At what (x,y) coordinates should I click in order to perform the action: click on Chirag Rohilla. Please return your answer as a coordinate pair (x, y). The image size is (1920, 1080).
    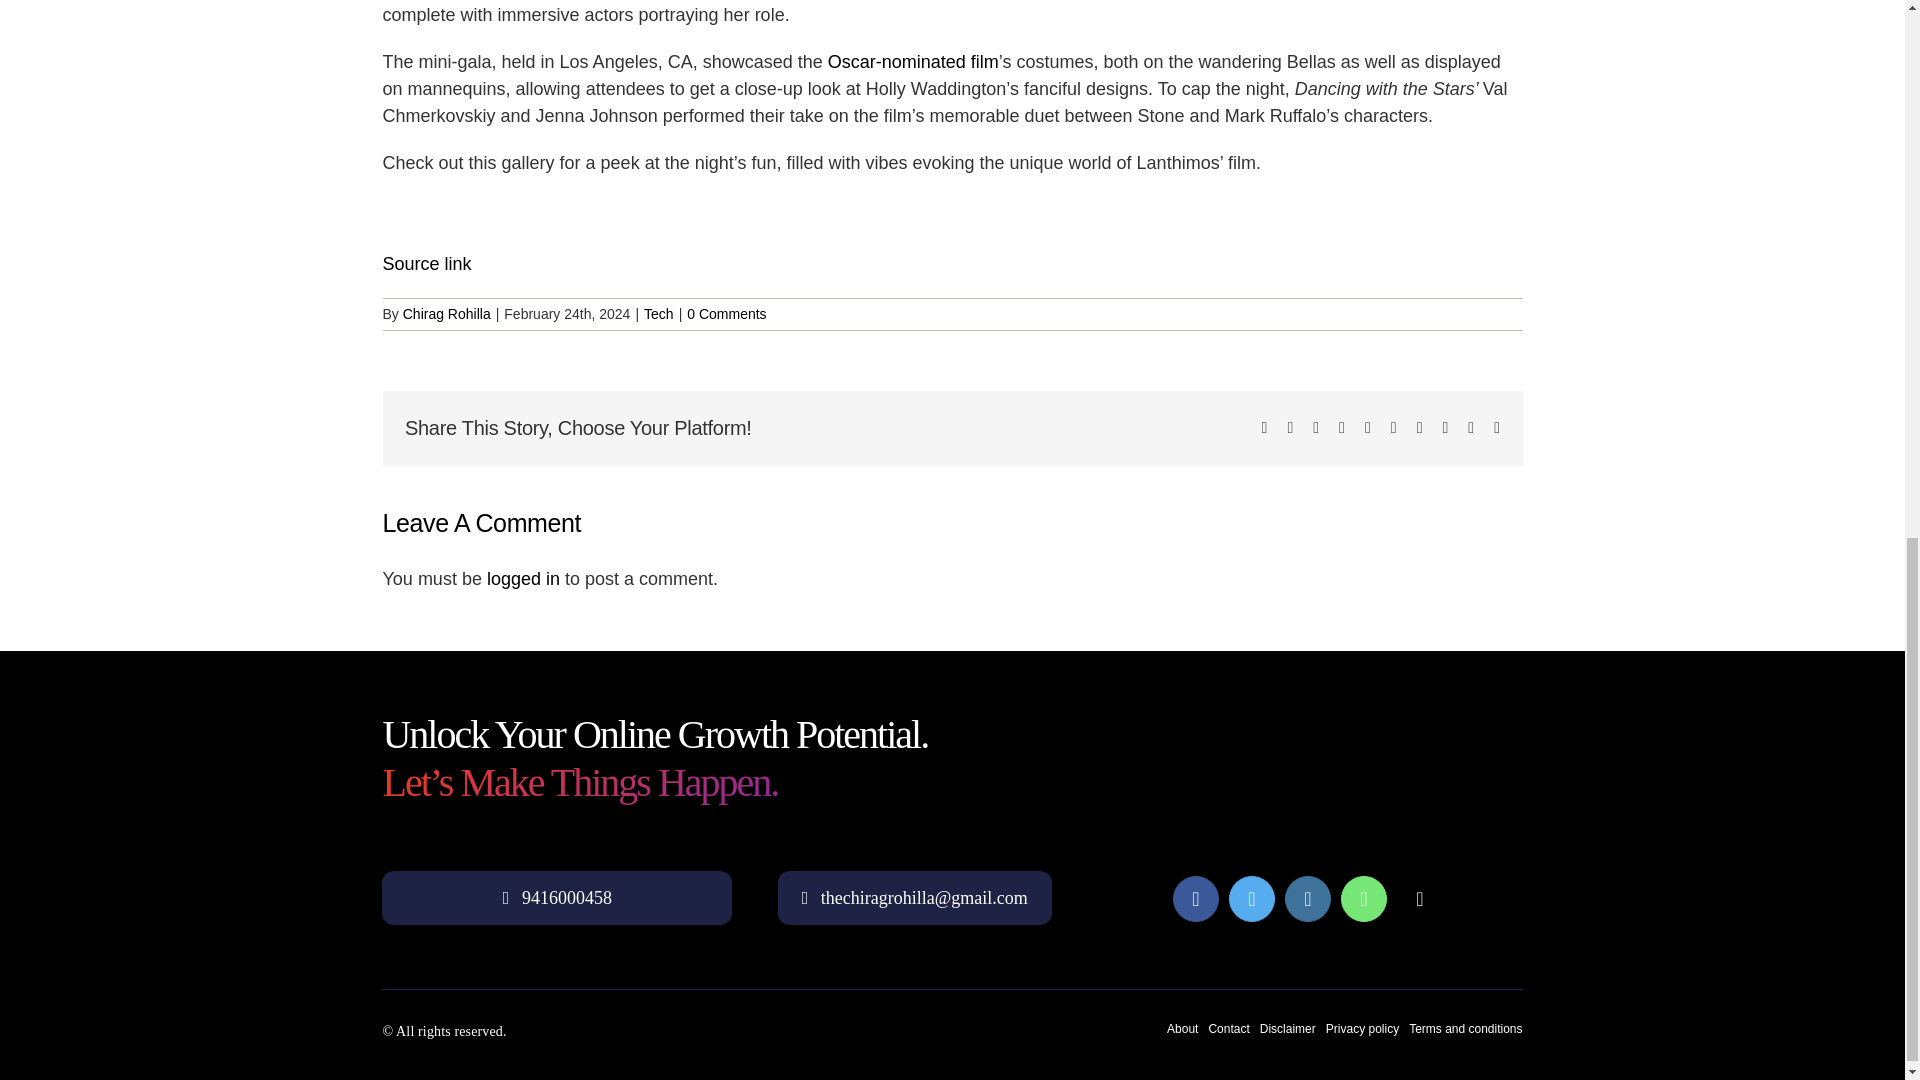
    Looking at the image, I should click on (447, 313).